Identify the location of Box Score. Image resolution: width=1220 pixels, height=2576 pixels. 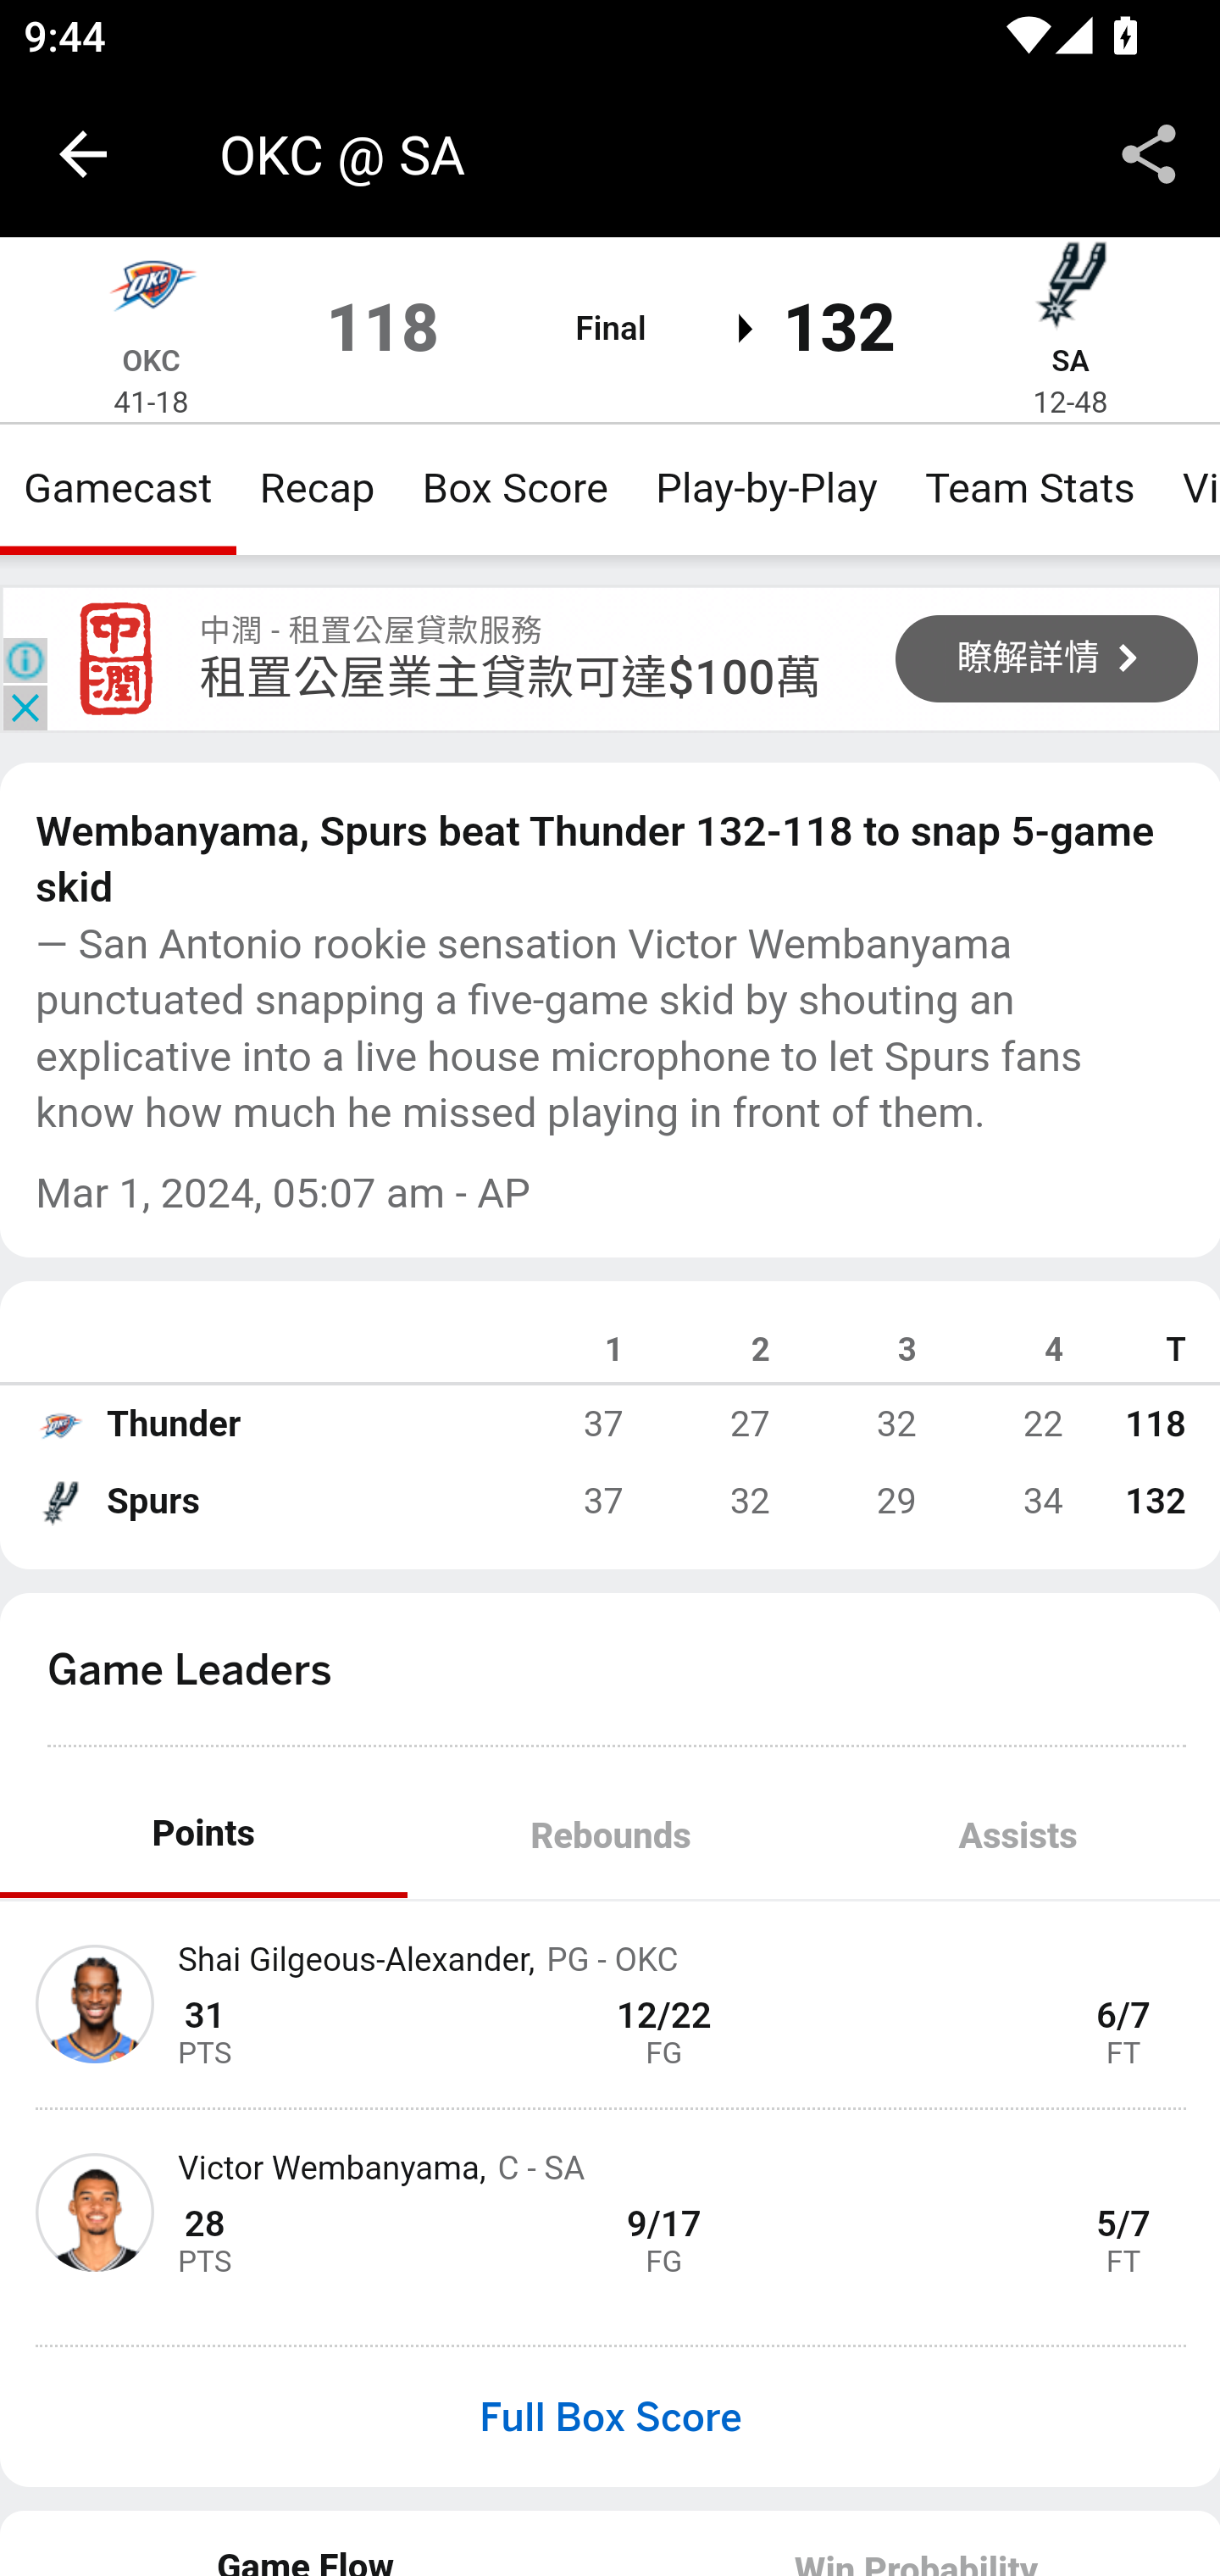
(515, 488).